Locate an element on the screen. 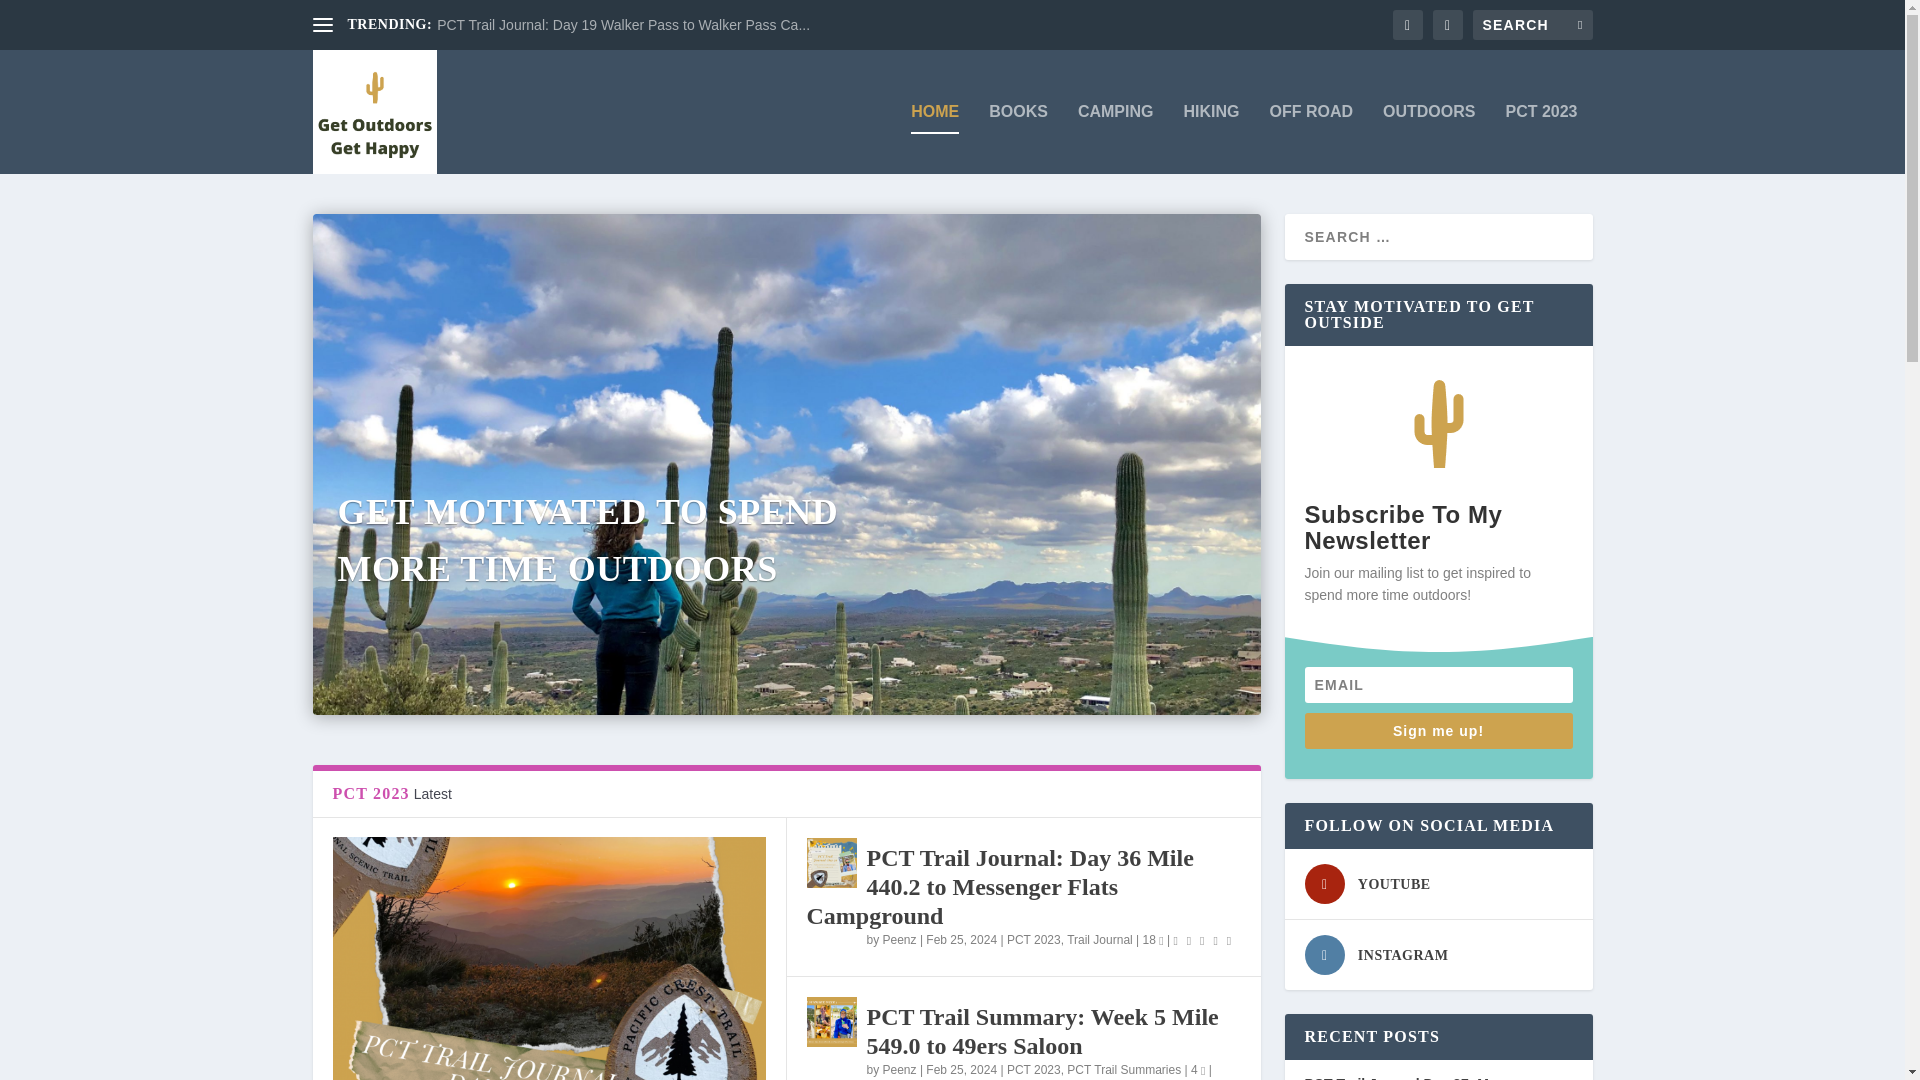  PCT Trail Journal: Day 19 Walker Pass to Walker Pass Ca... is located at coordinates (624, 25).